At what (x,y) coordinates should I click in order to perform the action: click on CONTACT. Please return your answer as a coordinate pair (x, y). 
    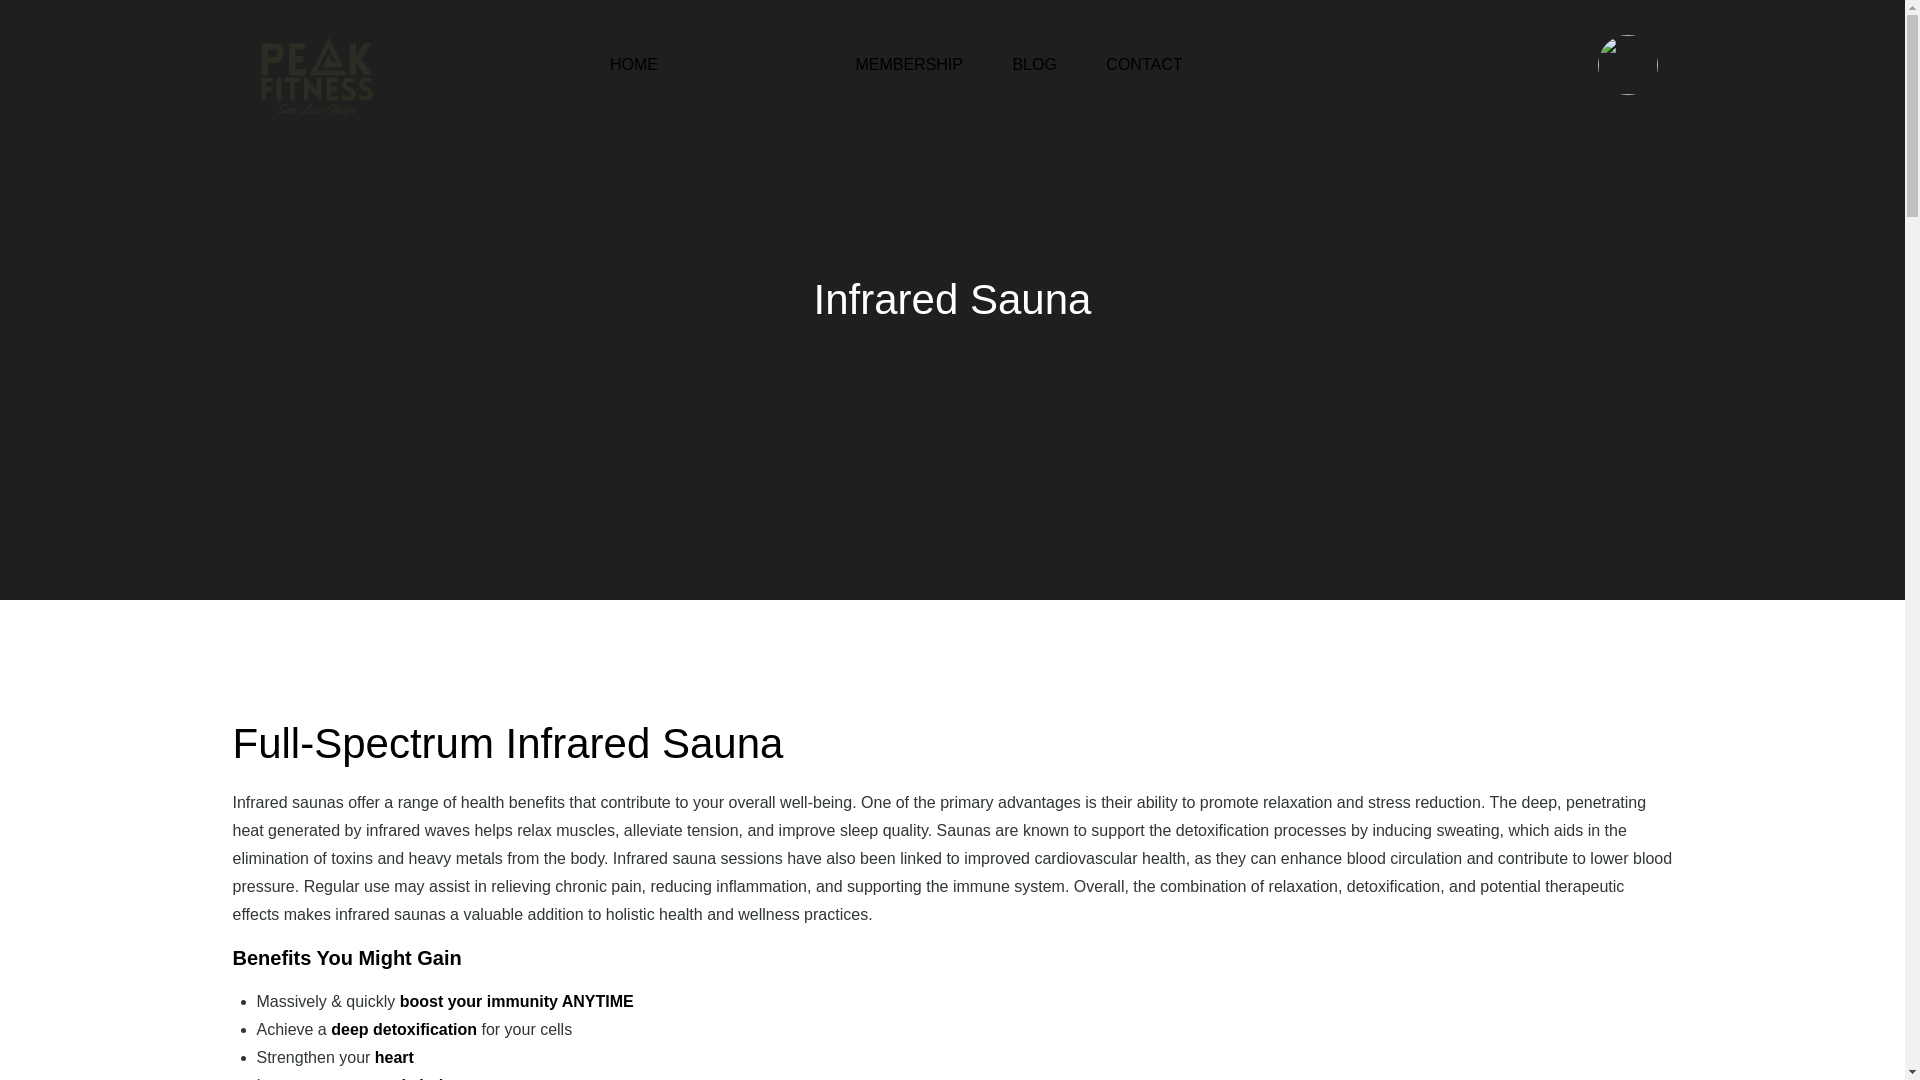
    Looking at the image, I should click on (1144, 59).